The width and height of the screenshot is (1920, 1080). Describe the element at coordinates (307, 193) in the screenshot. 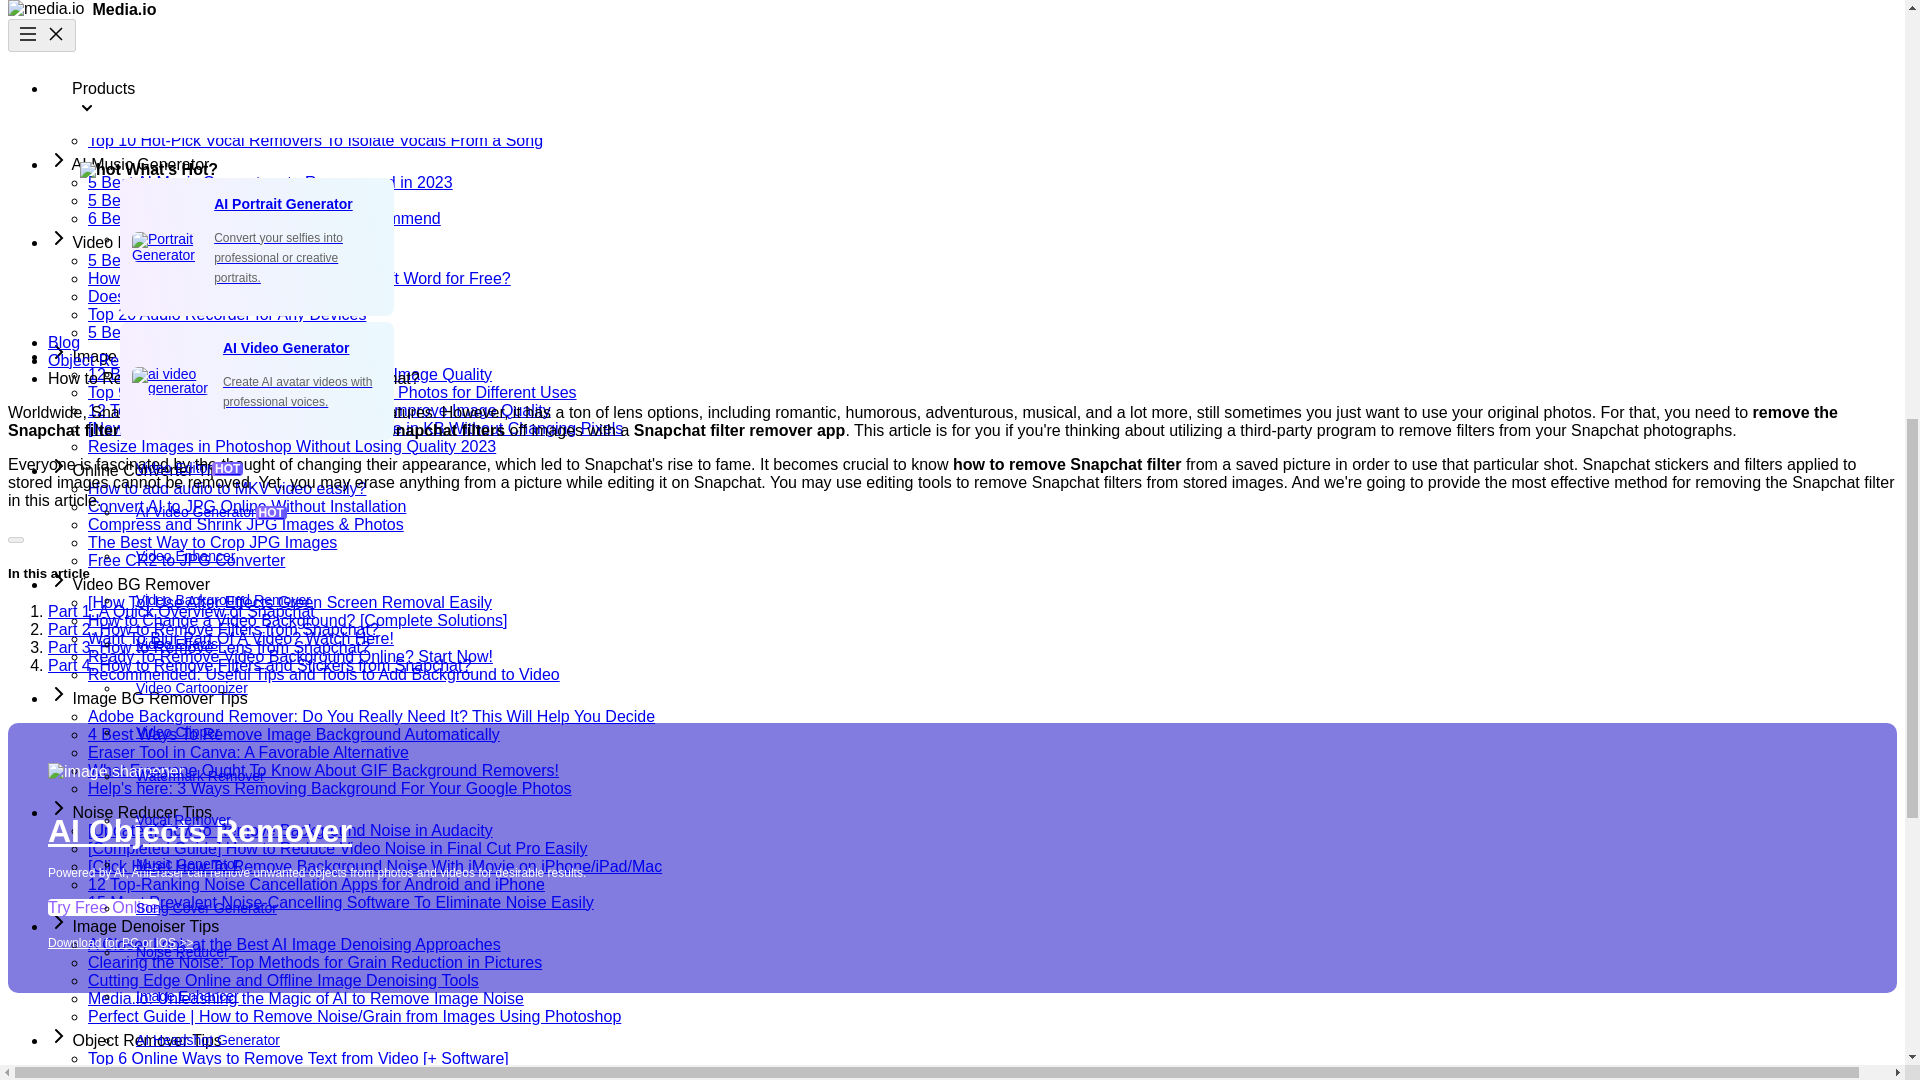

I see `Auto Transcription` at that location.